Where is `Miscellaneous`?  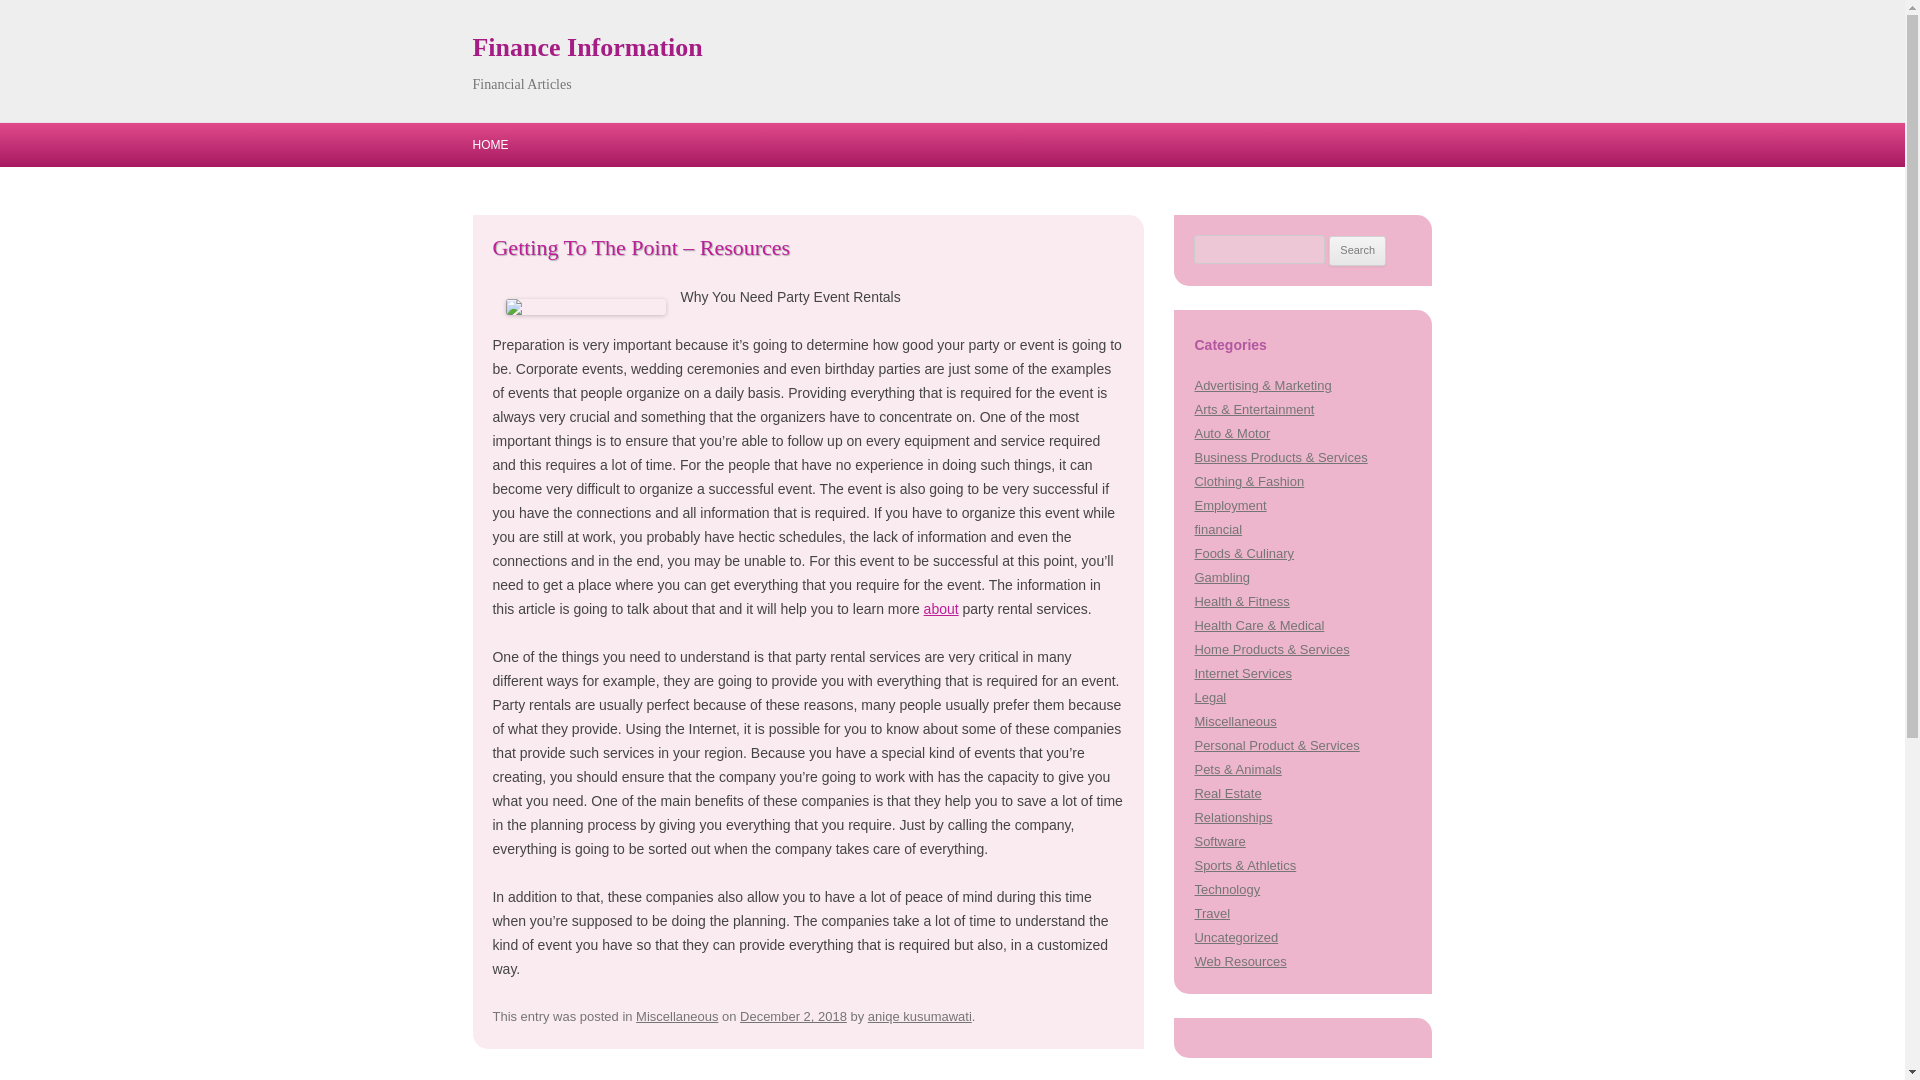
Miscellaneous is located at coordinates (1235, 721).